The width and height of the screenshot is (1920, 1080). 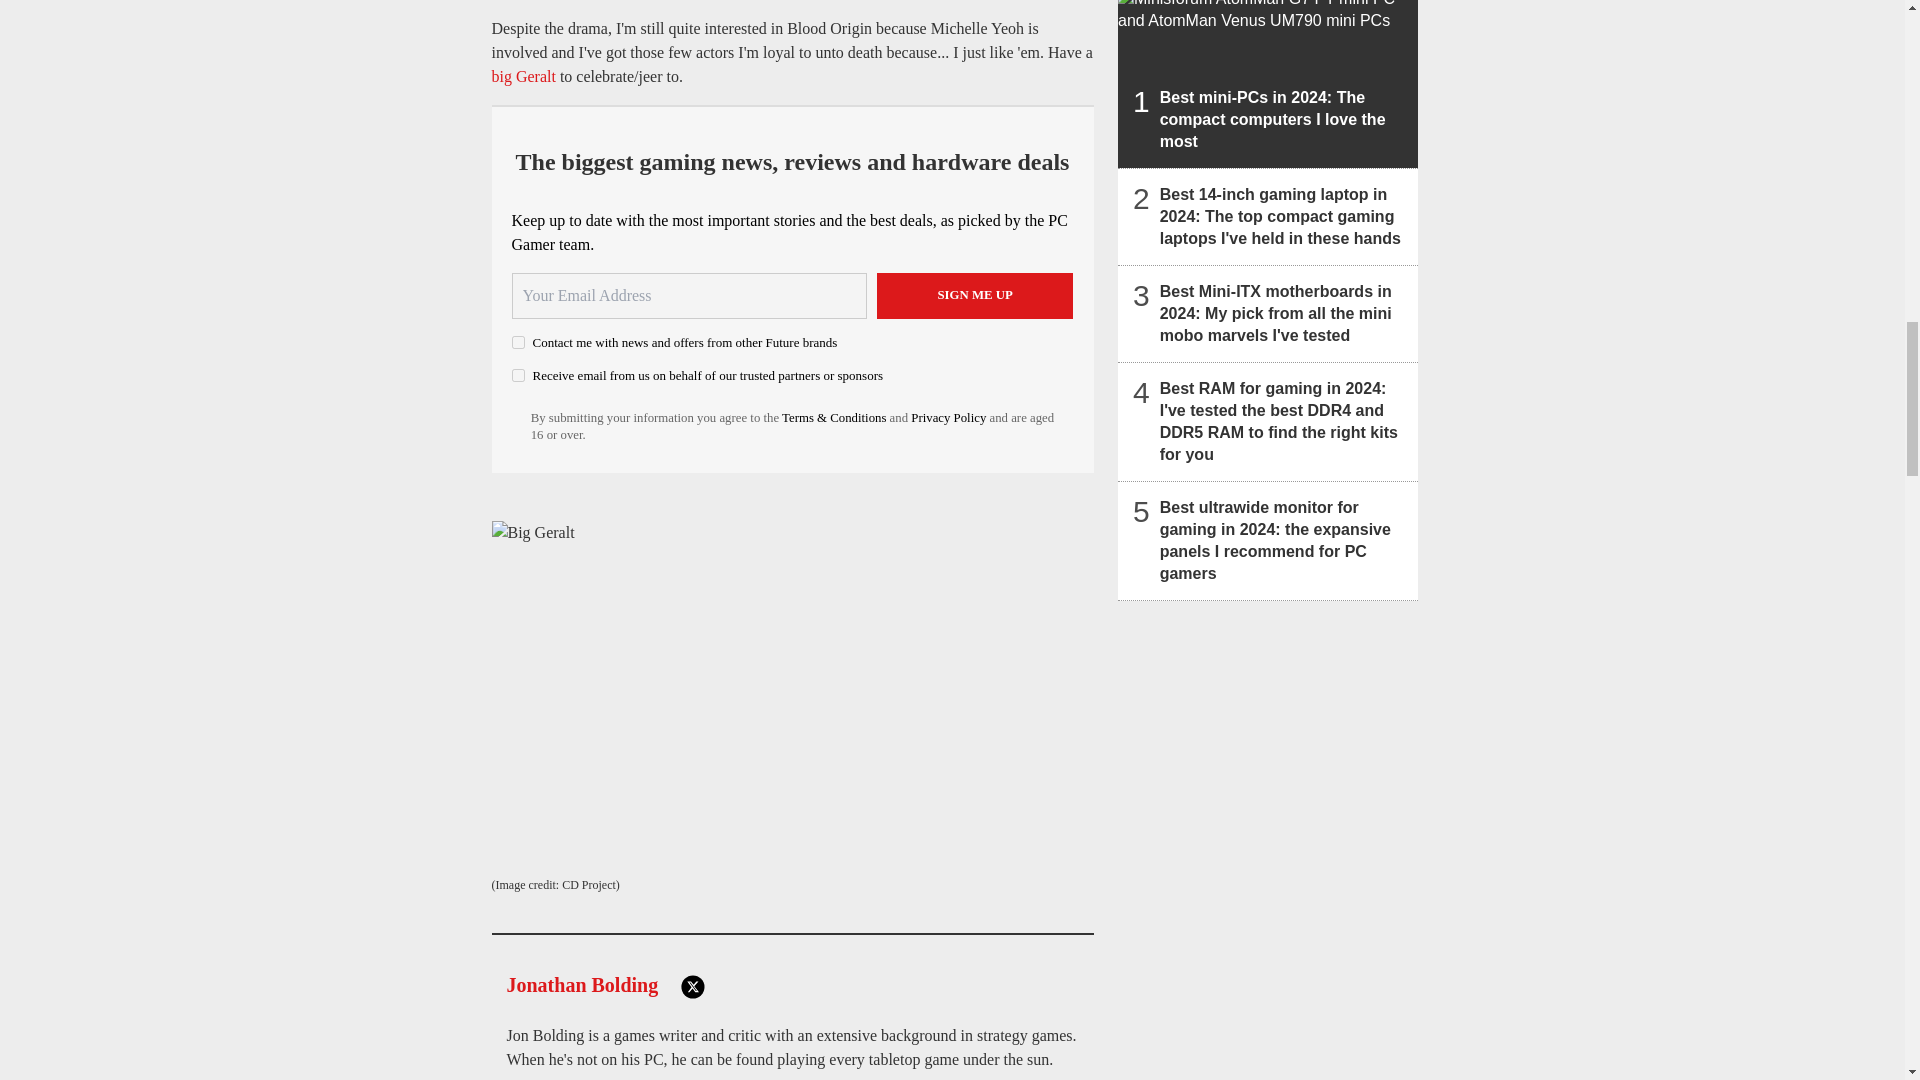 What do you see at coordinates (518, 342) in the screenshot?
I see `on` at bounding box center [518, 342].